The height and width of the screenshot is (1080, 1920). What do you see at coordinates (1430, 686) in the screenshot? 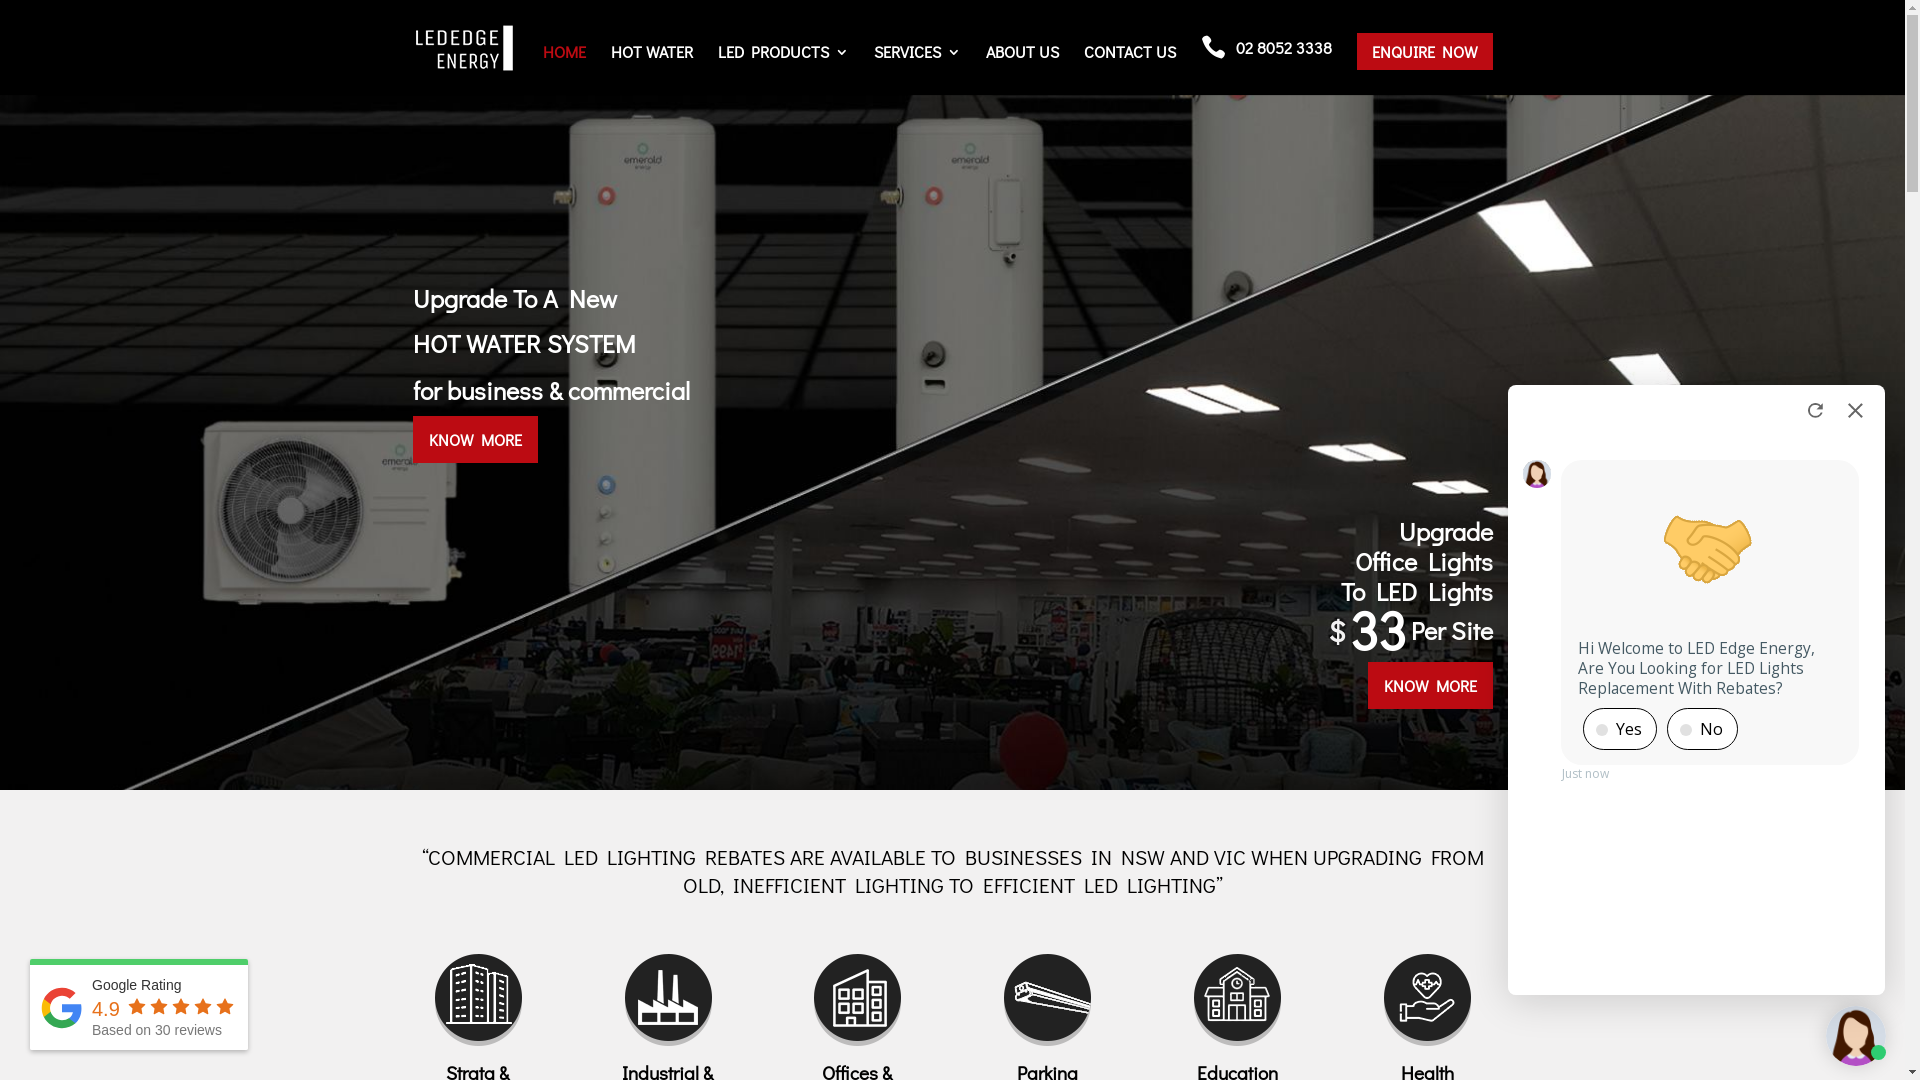
I see `KNOW MORE` at bounding box center [1430, 686].